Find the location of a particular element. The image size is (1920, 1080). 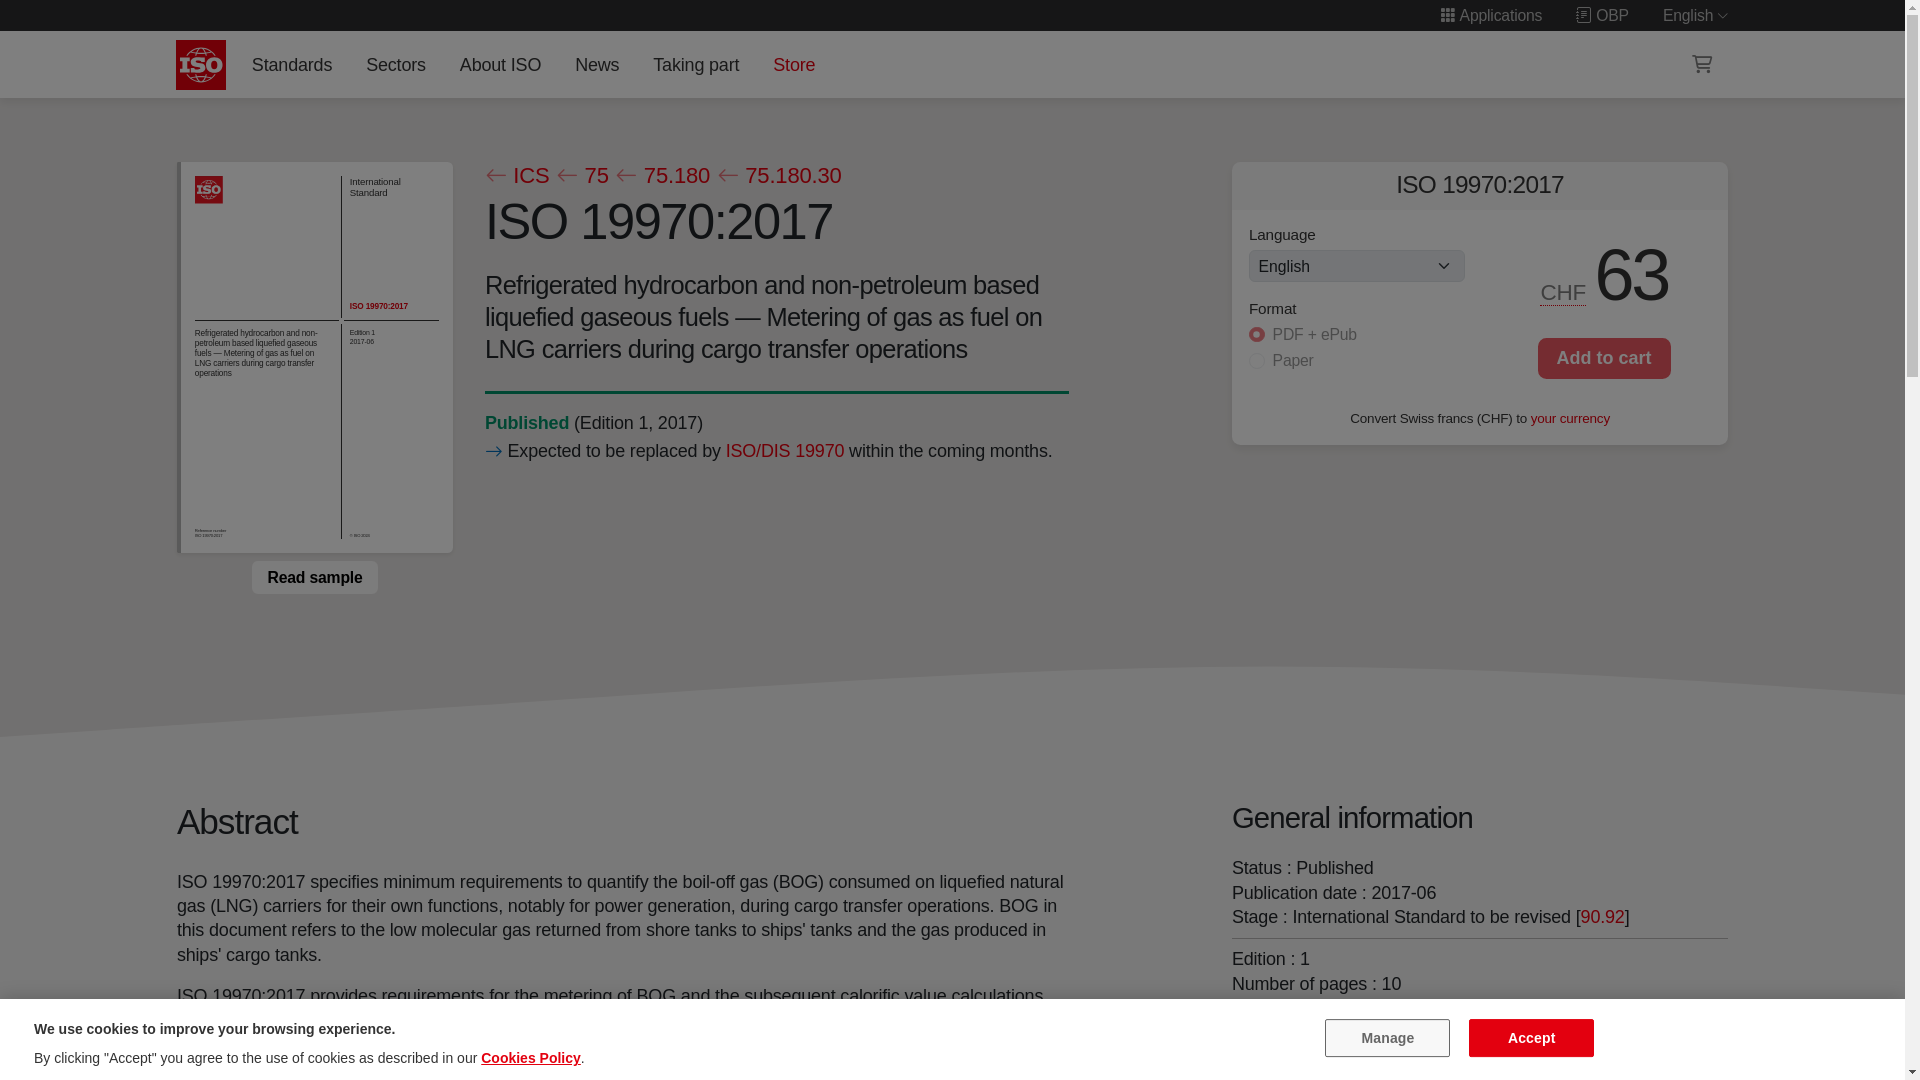

Taking part is located at coordinates (696, 64).